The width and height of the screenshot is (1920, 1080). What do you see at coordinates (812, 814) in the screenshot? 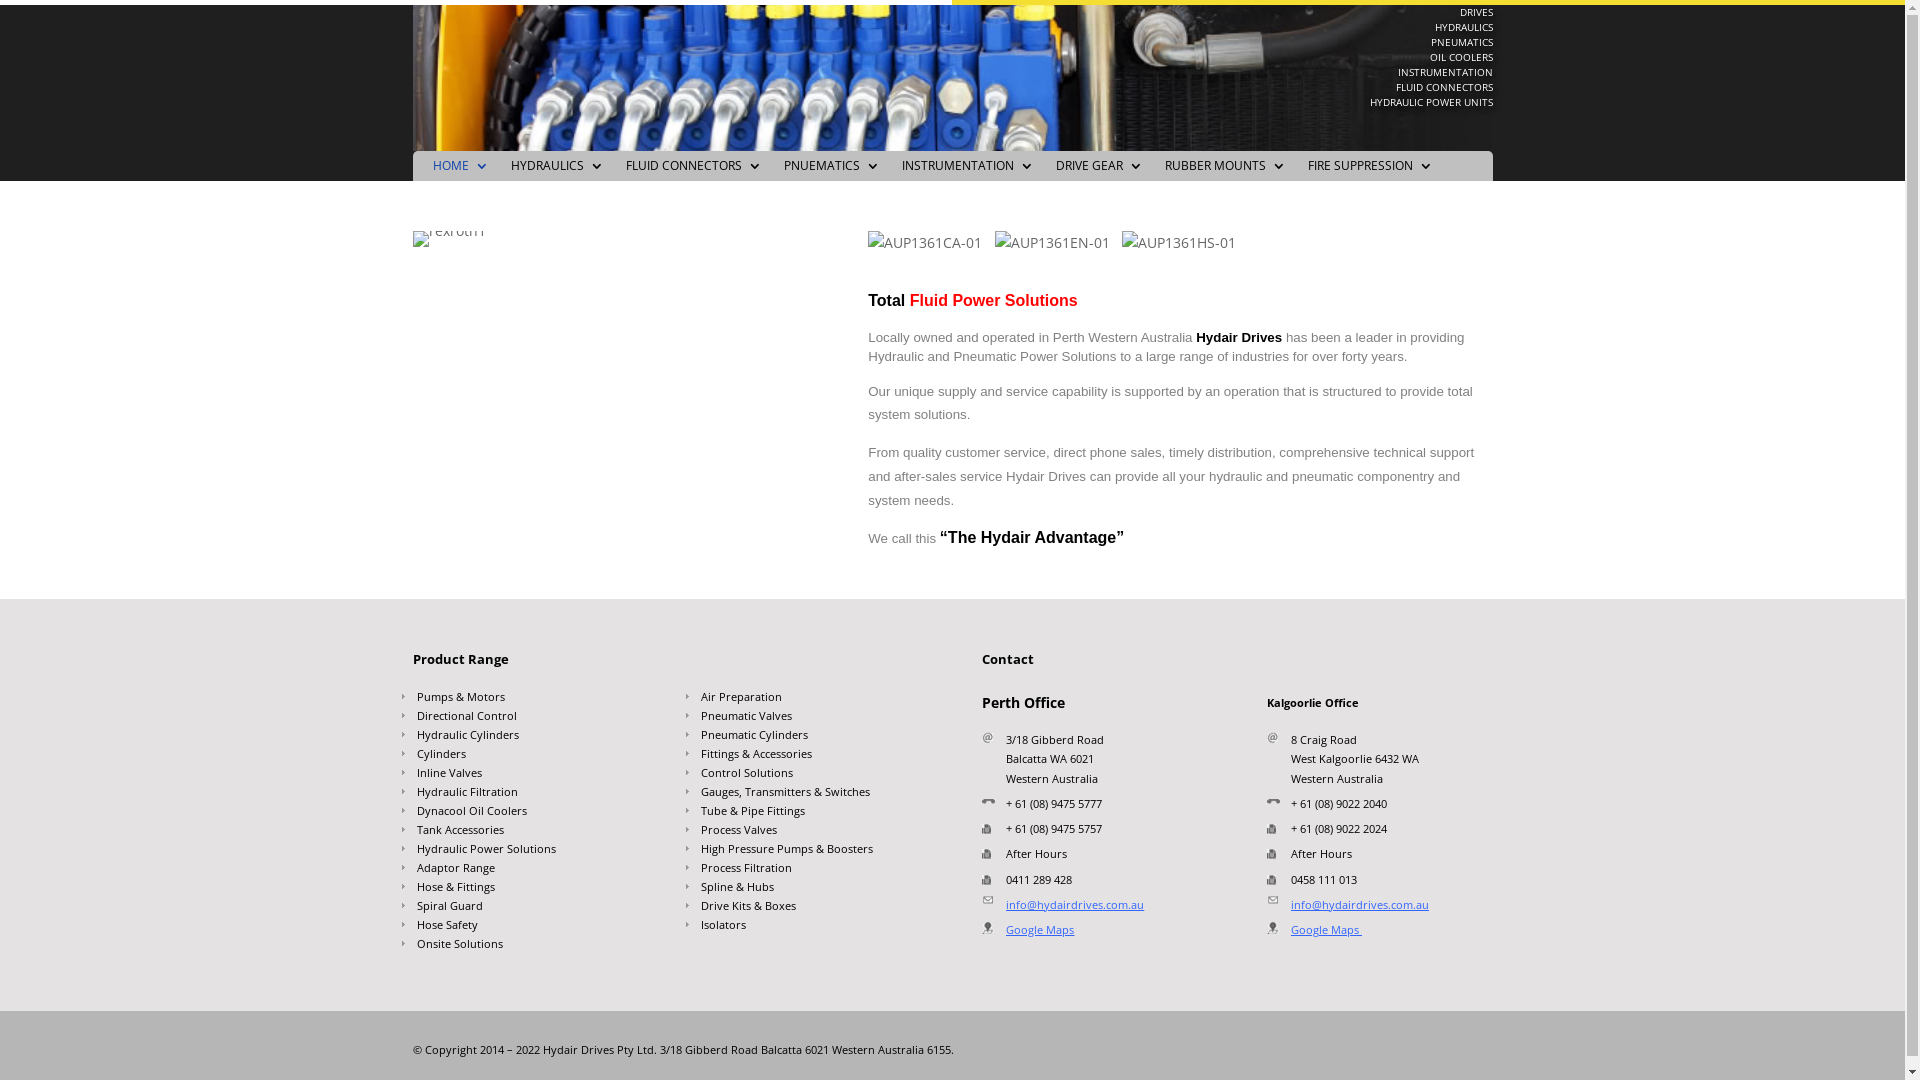
I see `Tube & Pipe Fittings` at bounding box center [812, 814].